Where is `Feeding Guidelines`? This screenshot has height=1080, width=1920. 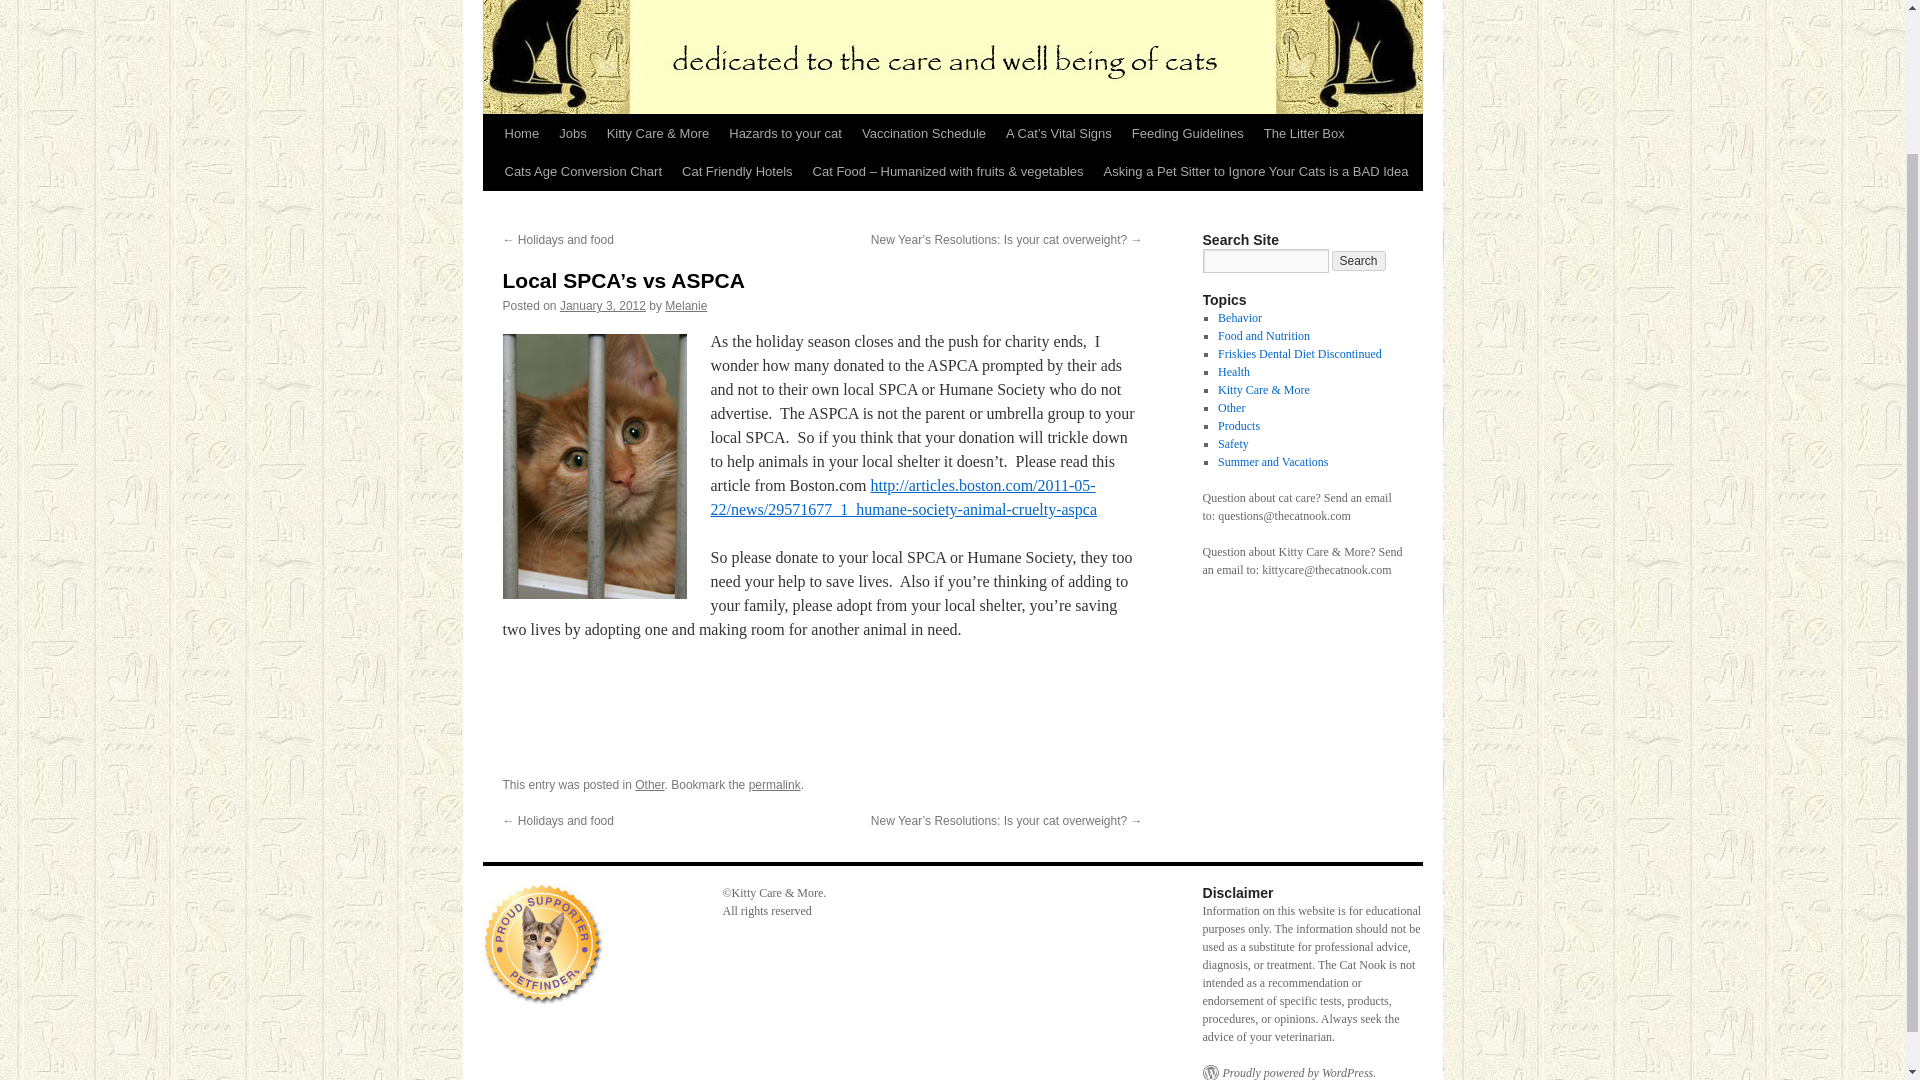
Feeding Guidelines is located at coordinates (1187, 134).